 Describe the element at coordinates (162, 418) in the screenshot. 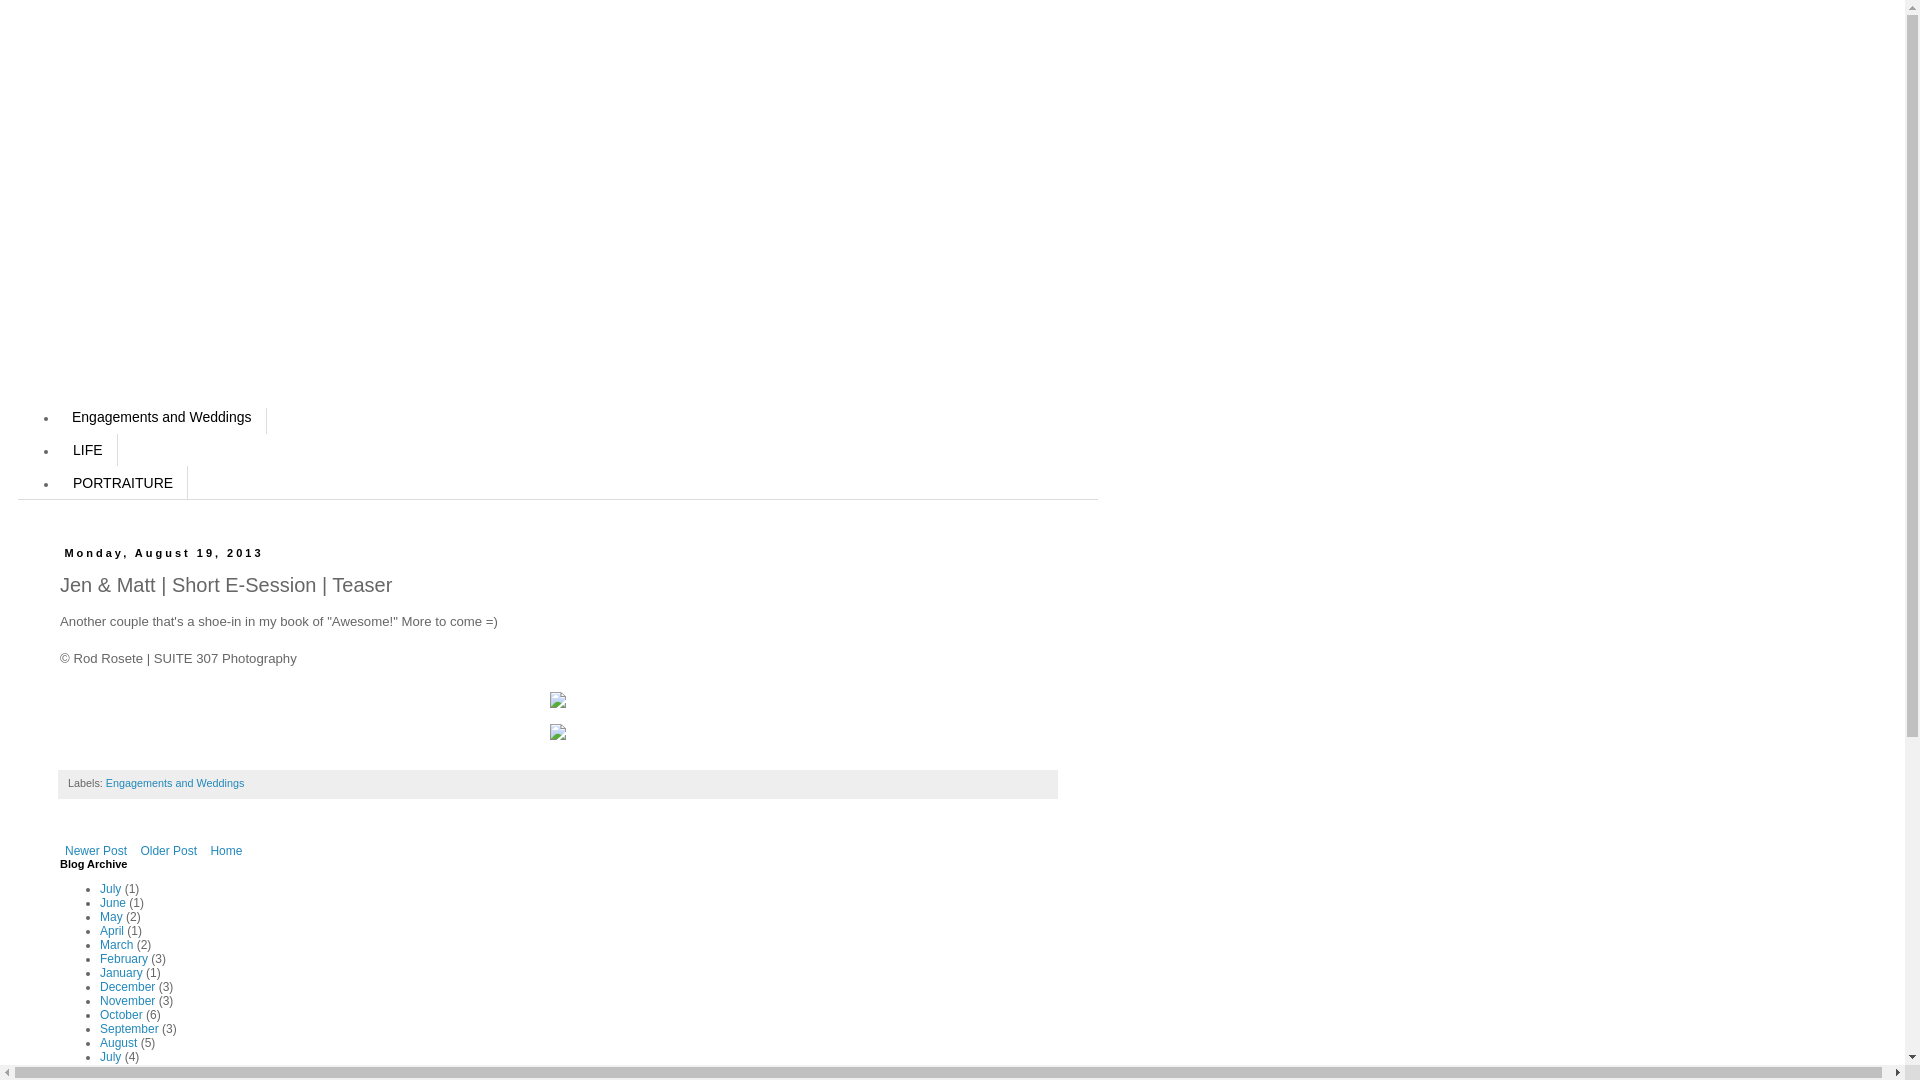

I see `Engagements and Weddings` at that location.